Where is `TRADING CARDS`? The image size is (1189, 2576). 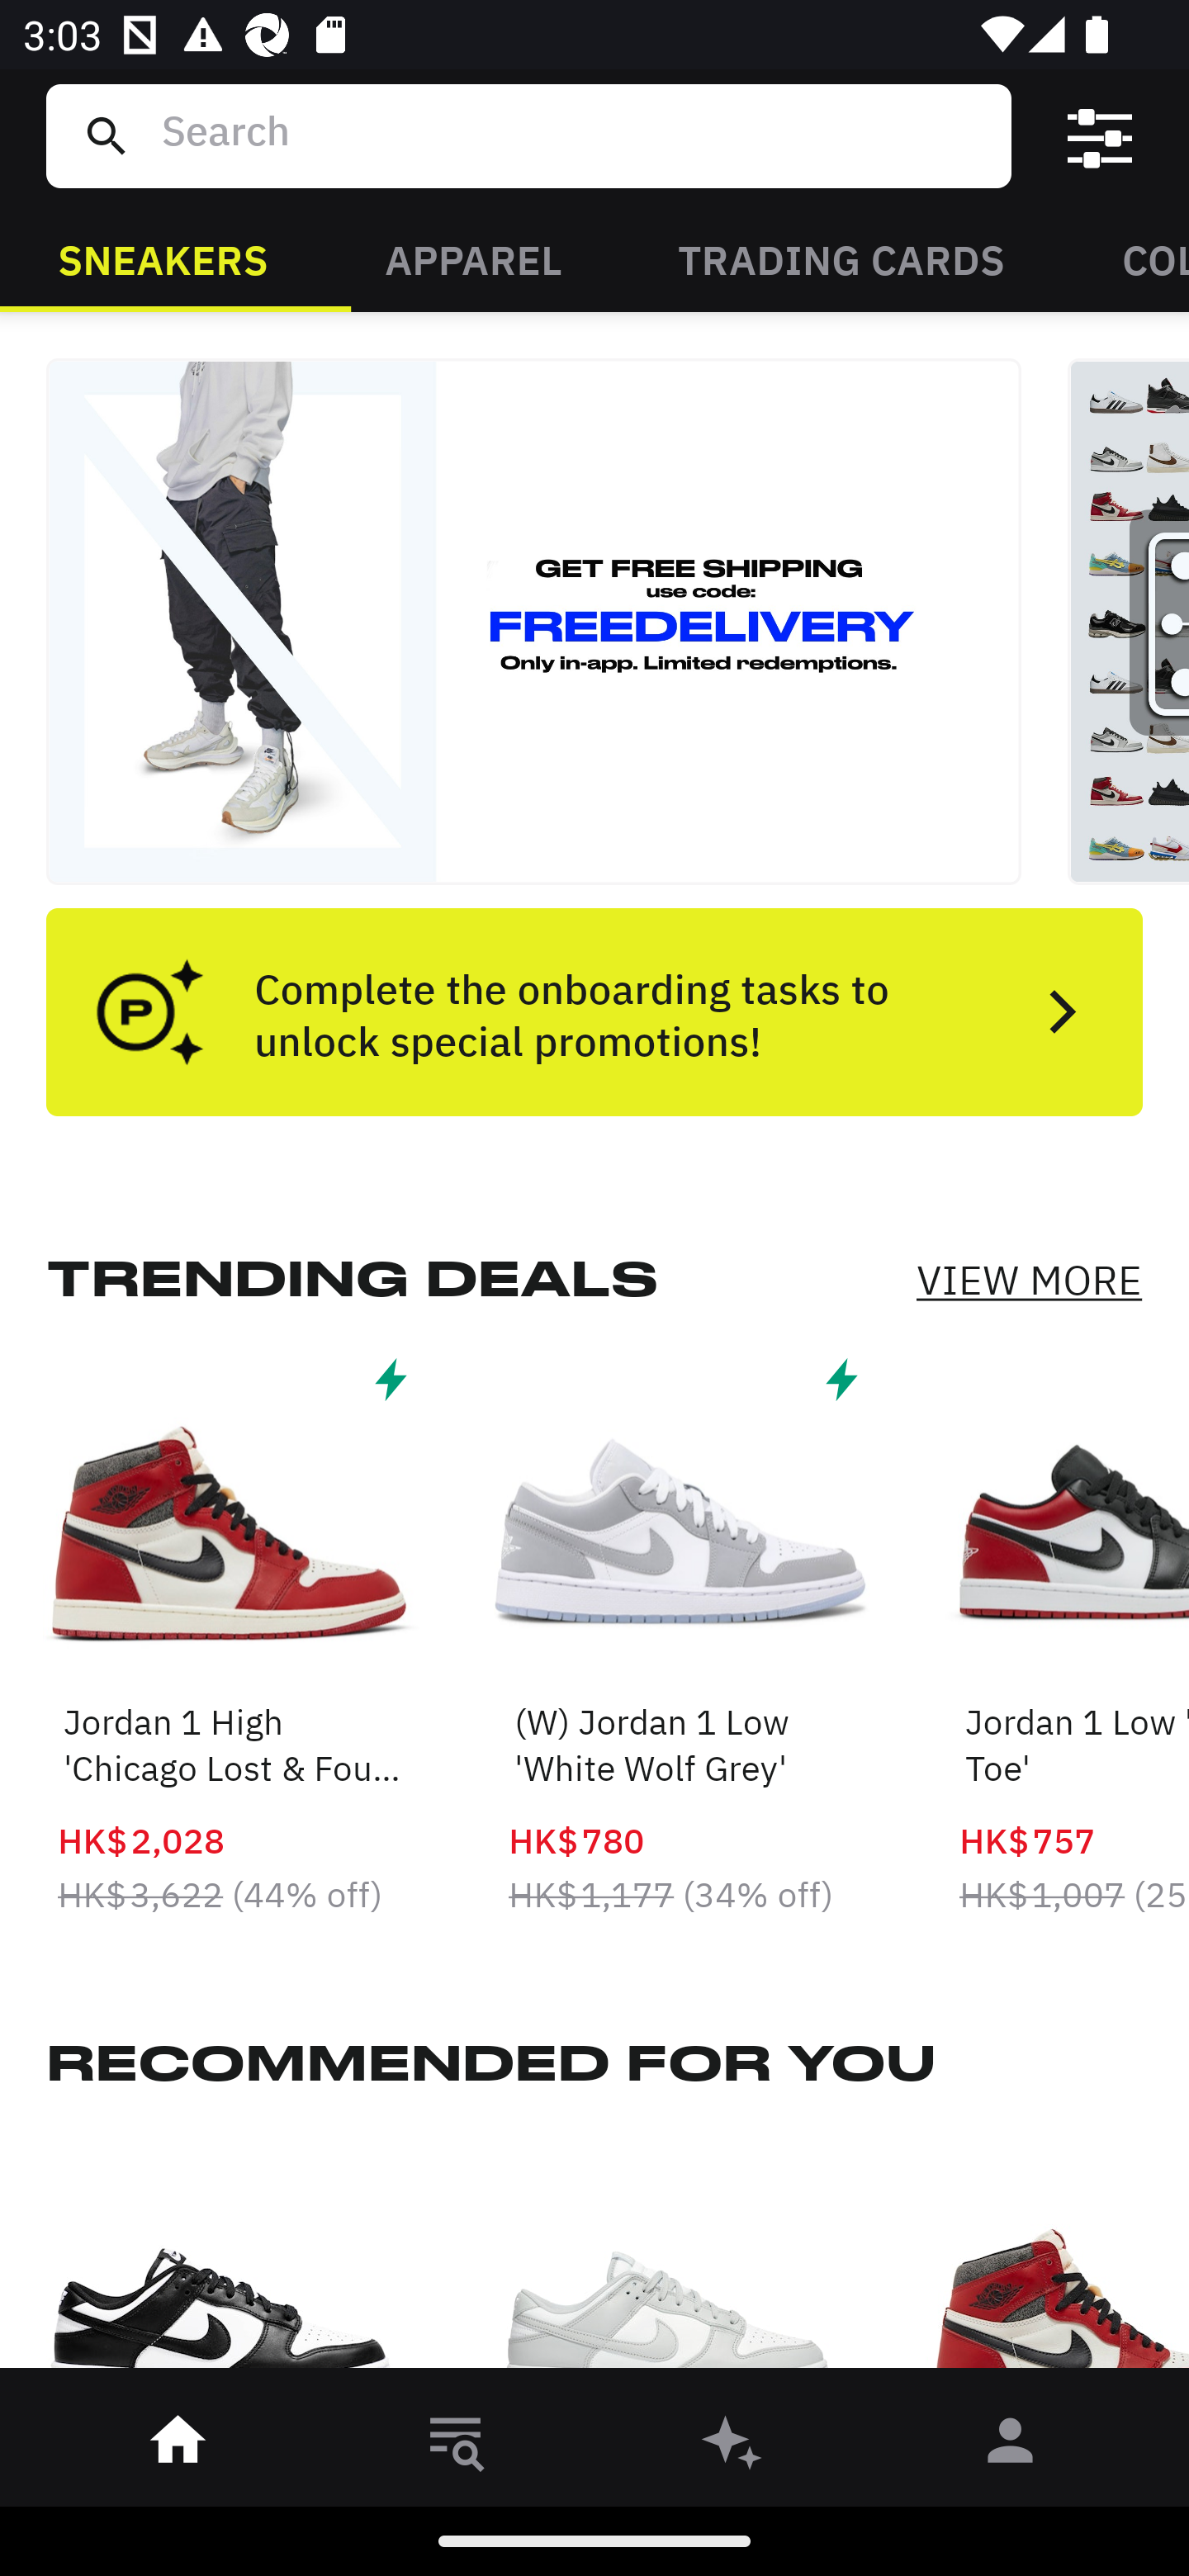
TRADING CARDS is located at coordinates (841, 258).